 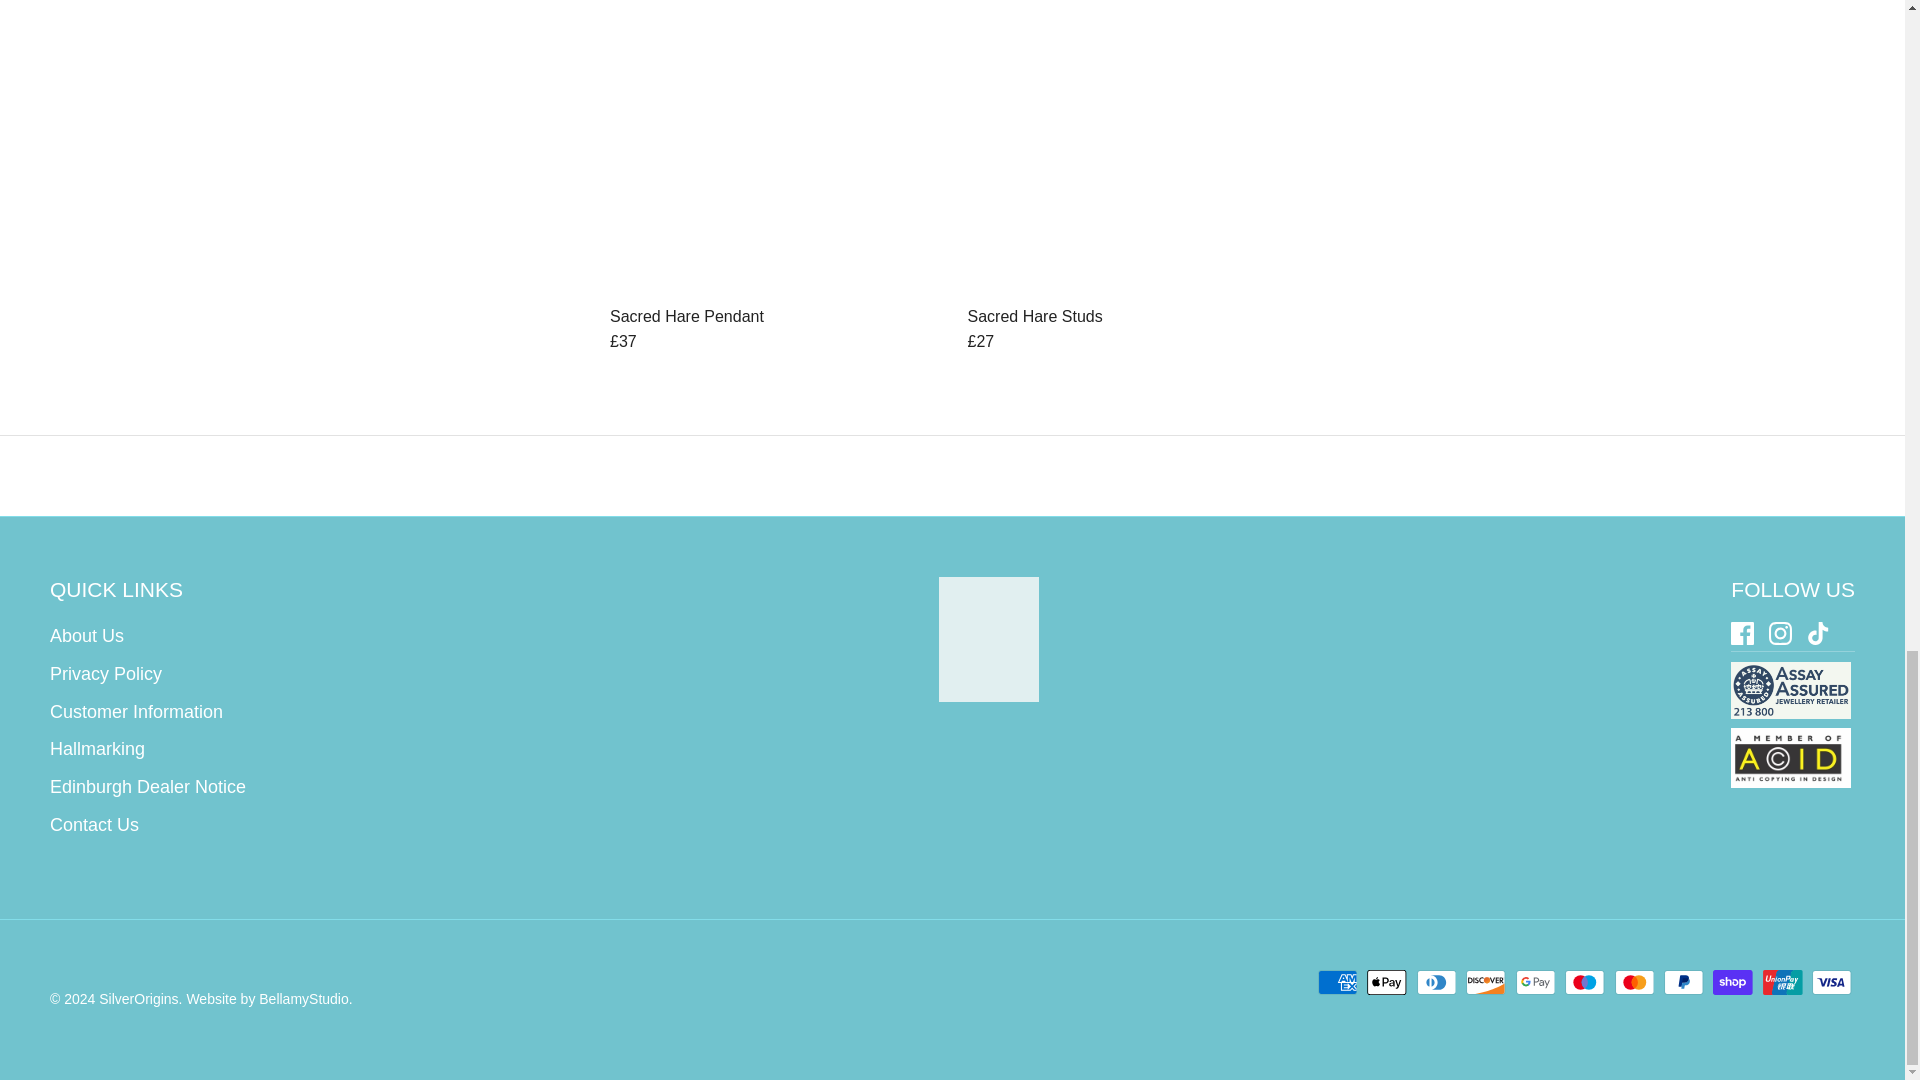 I want to click on Diners Club, so click(x=1436, y=982).